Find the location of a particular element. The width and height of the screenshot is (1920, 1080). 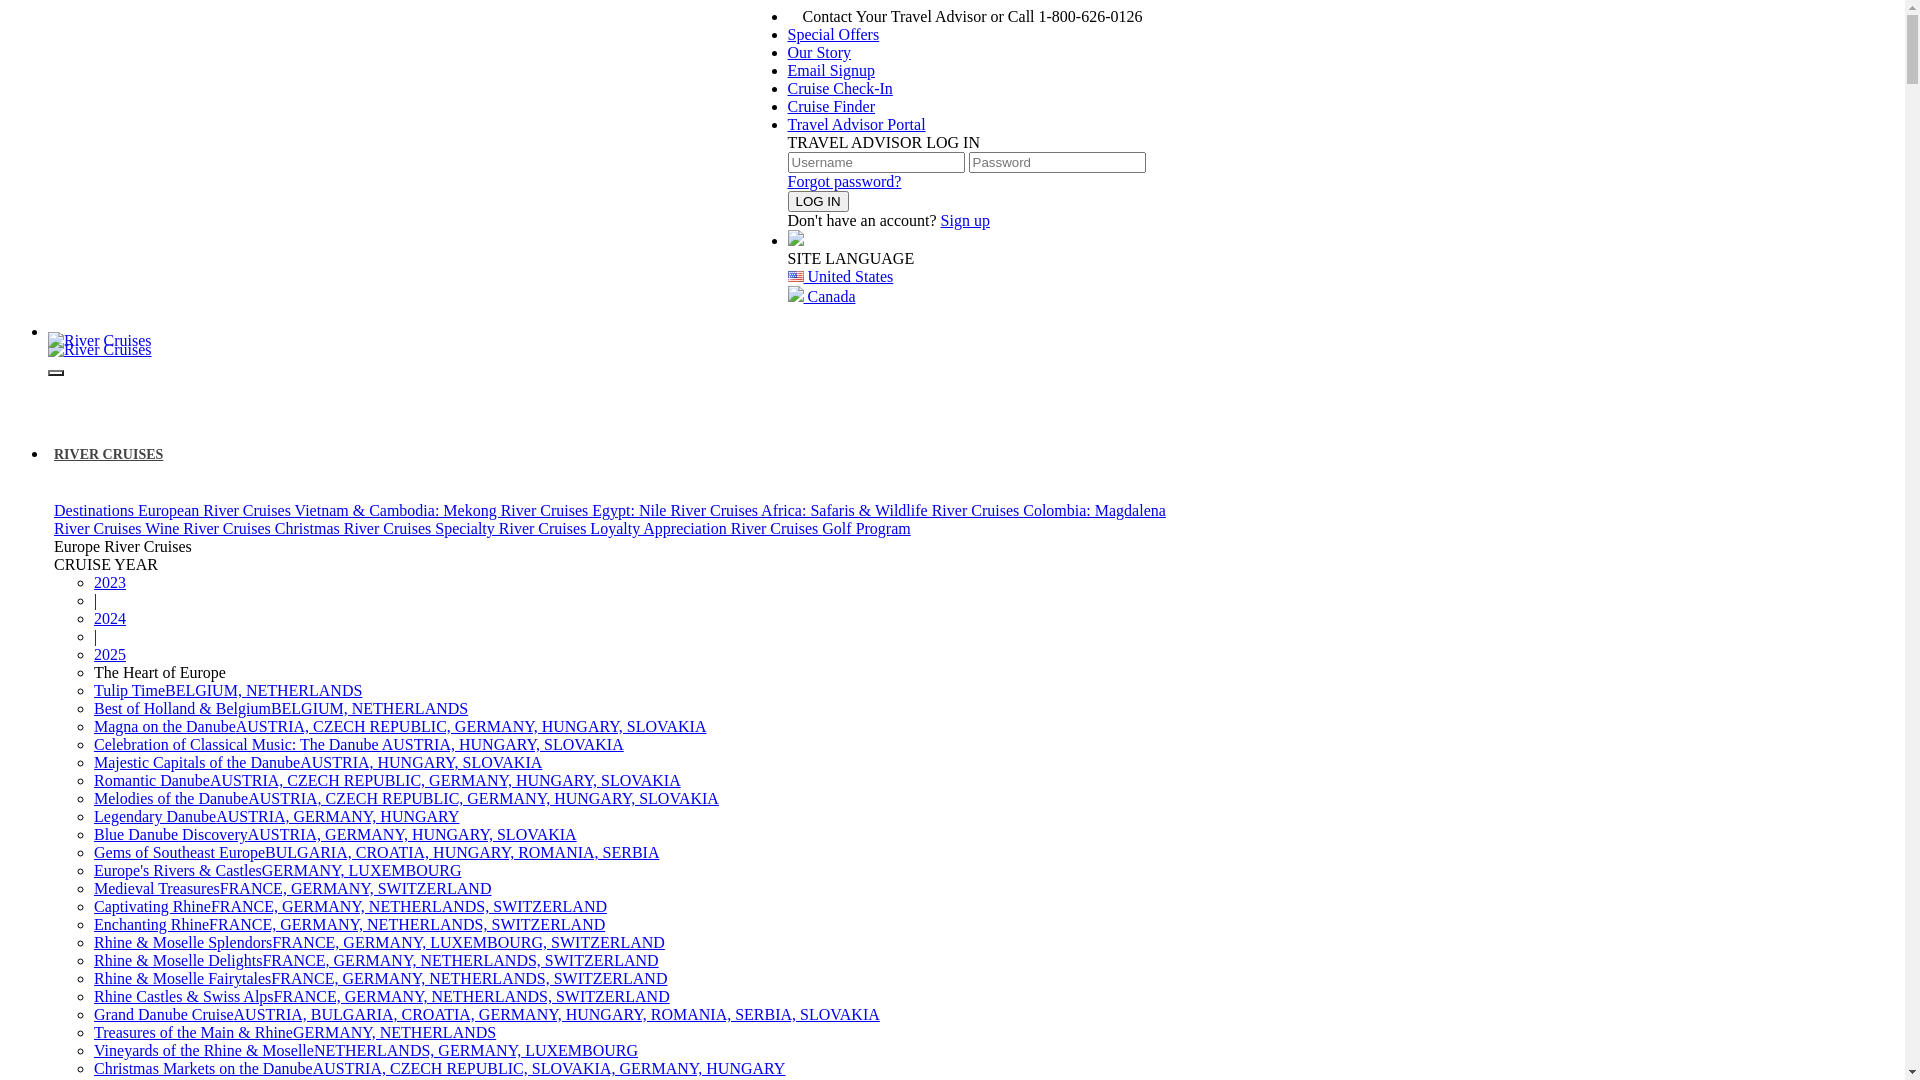

2025 is located at coordinates (110, 654).